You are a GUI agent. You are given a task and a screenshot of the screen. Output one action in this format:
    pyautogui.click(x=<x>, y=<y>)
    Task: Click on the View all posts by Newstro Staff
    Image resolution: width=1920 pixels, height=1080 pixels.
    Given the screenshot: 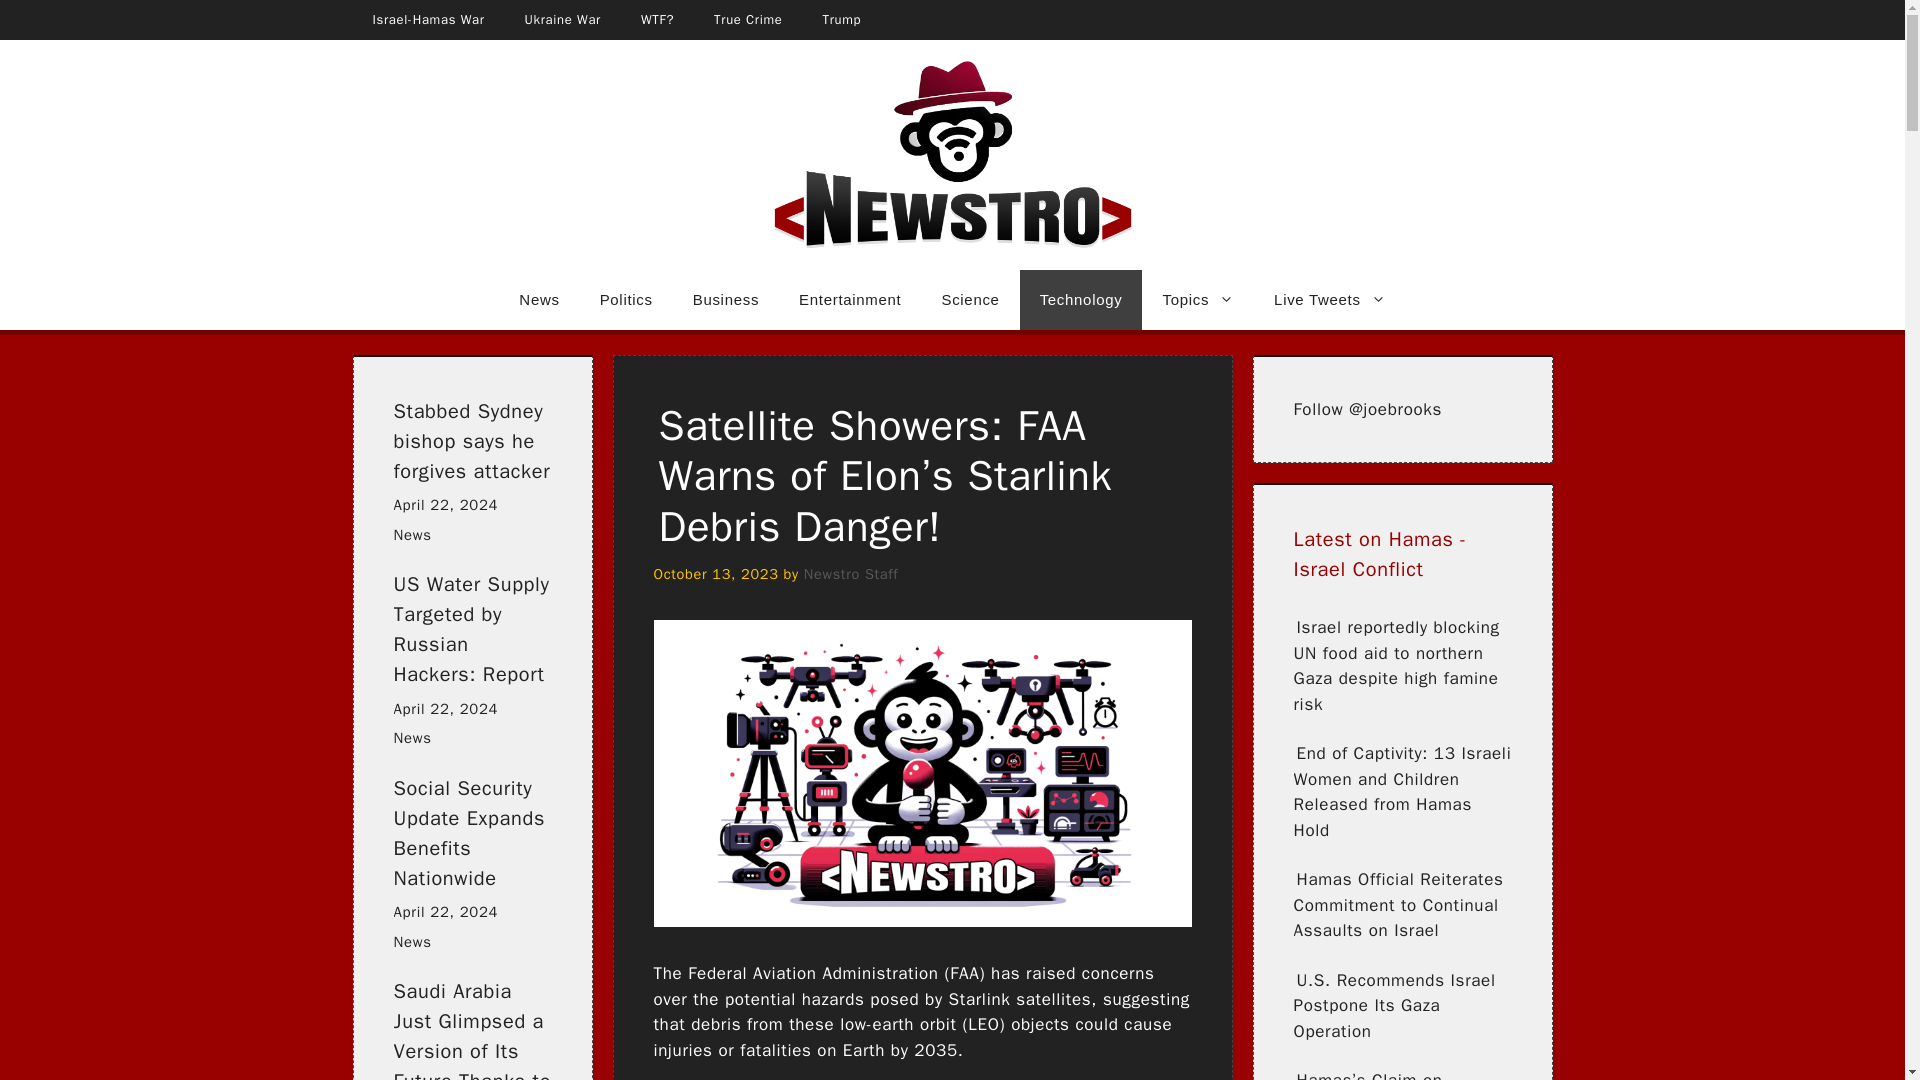 What is the action you would take?
    pyautogui.click(x=851, y=574)
    